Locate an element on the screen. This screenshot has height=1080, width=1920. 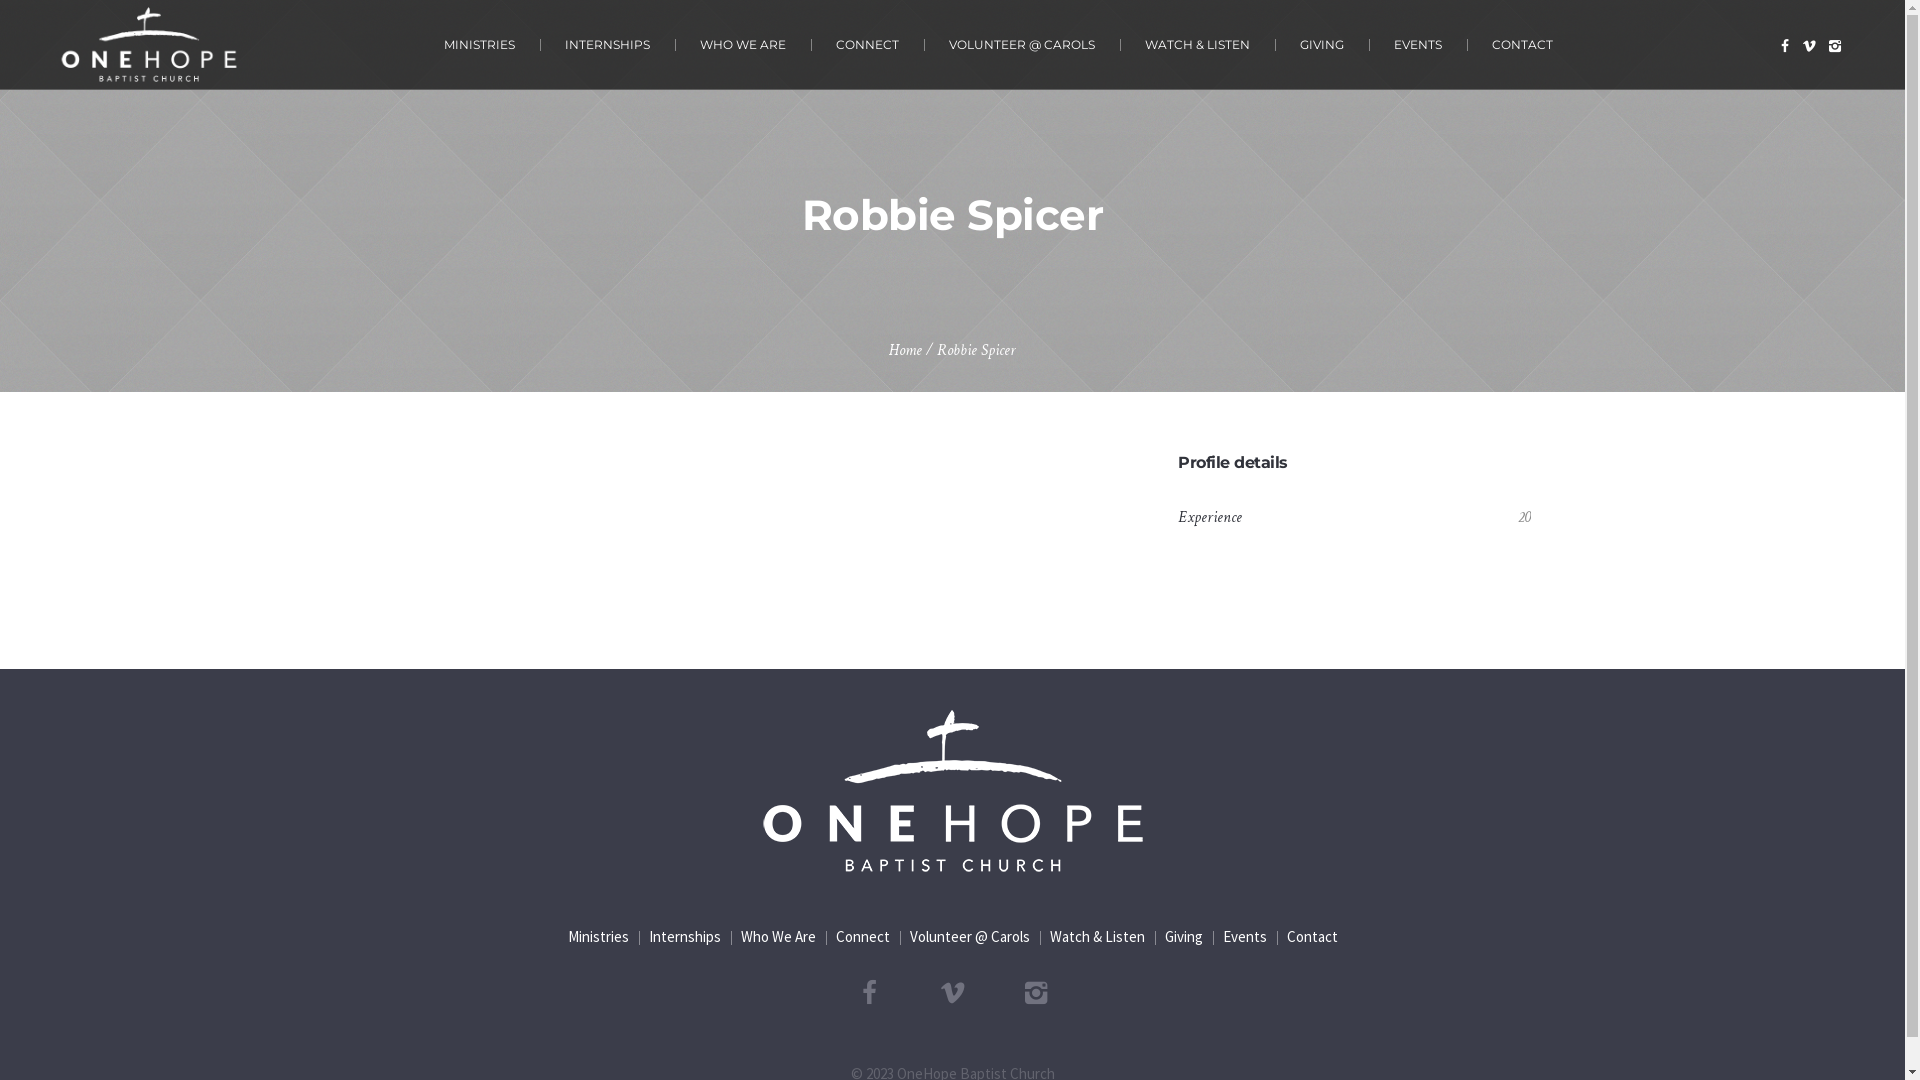
INTERNSHIPS is located at coordinates (608, 44).